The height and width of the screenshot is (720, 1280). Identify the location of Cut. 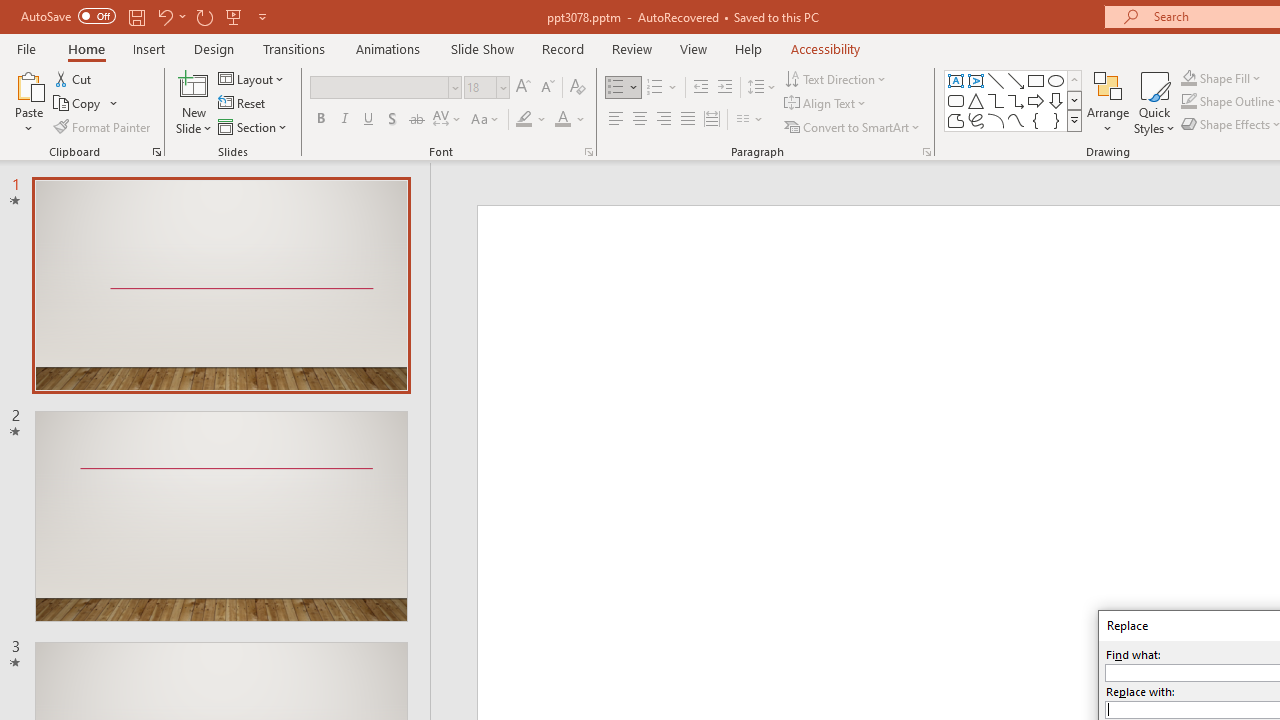
(74, 78).